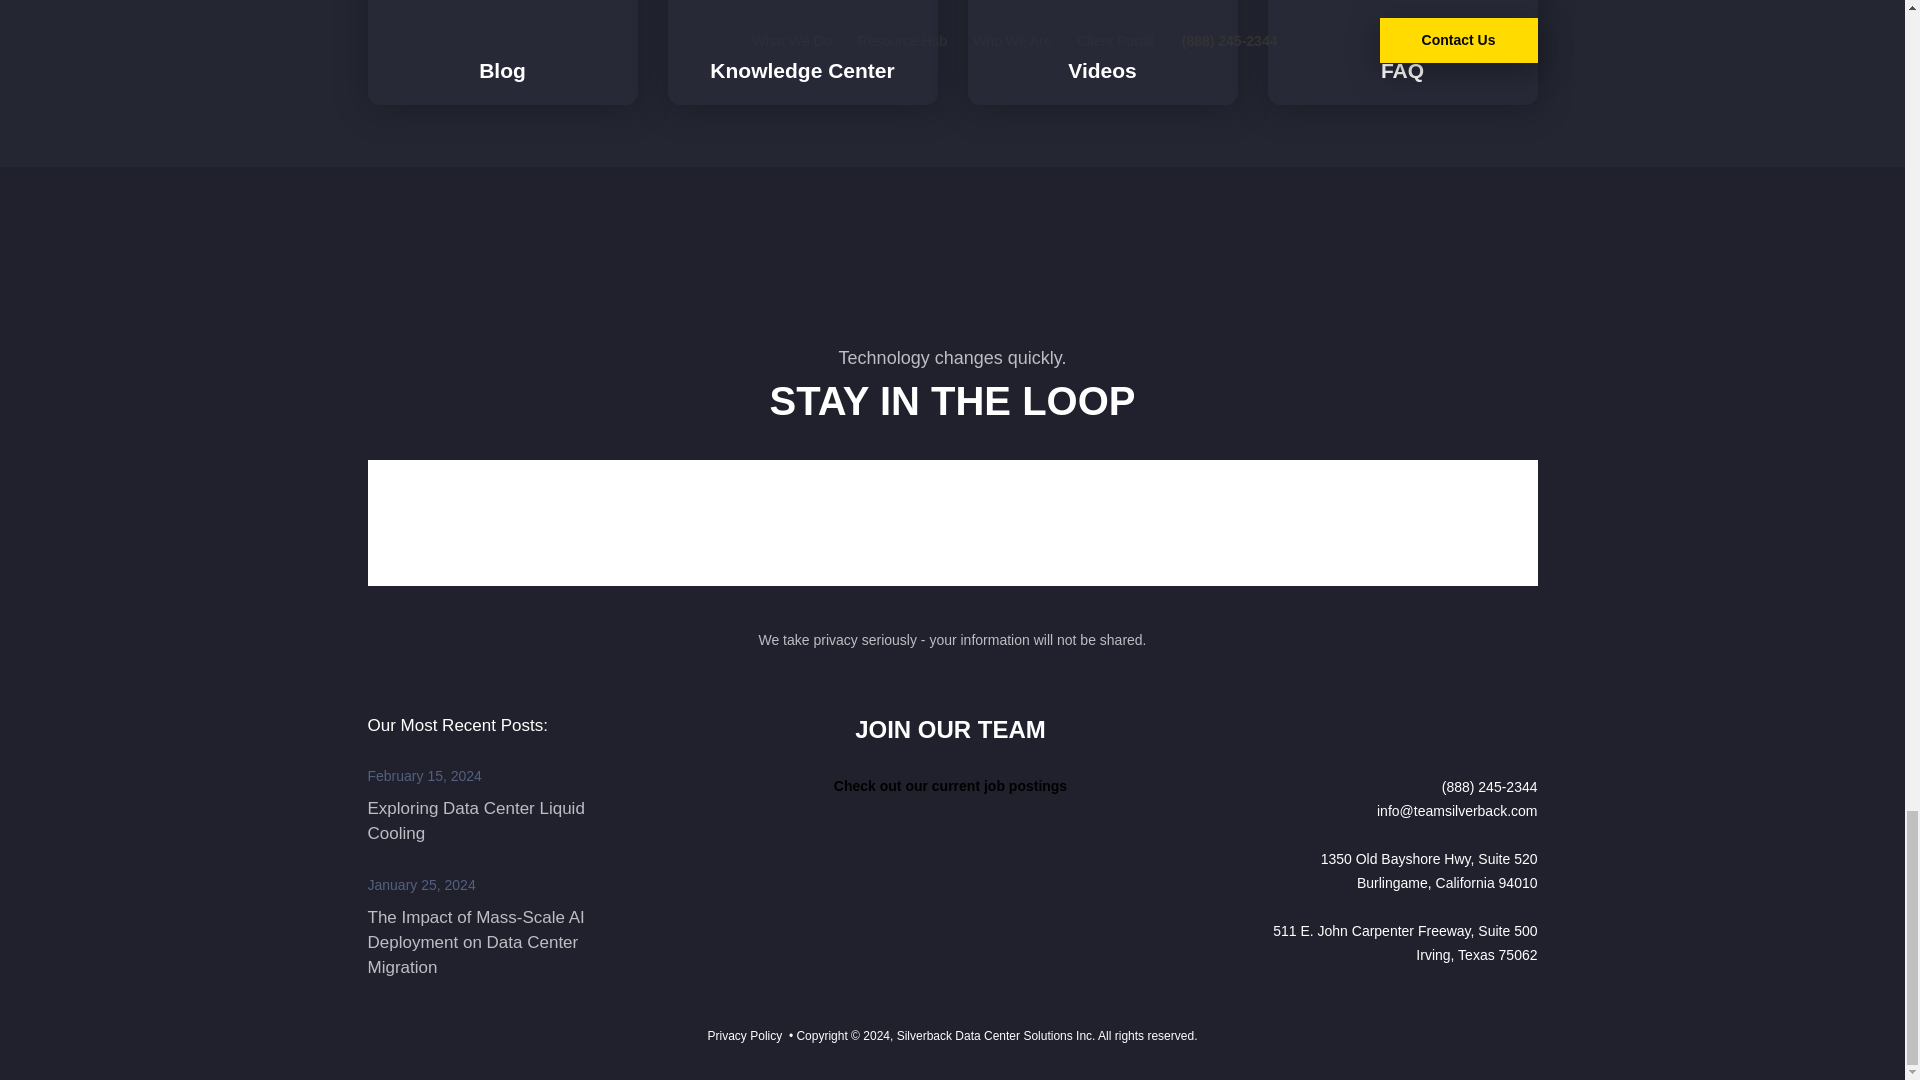 The width and height of the screenshot is (1920, 1080). What do you see at coordinates (1102, 52) in the screenshot?
I see `Videos` at bounding box center [1102, 52].